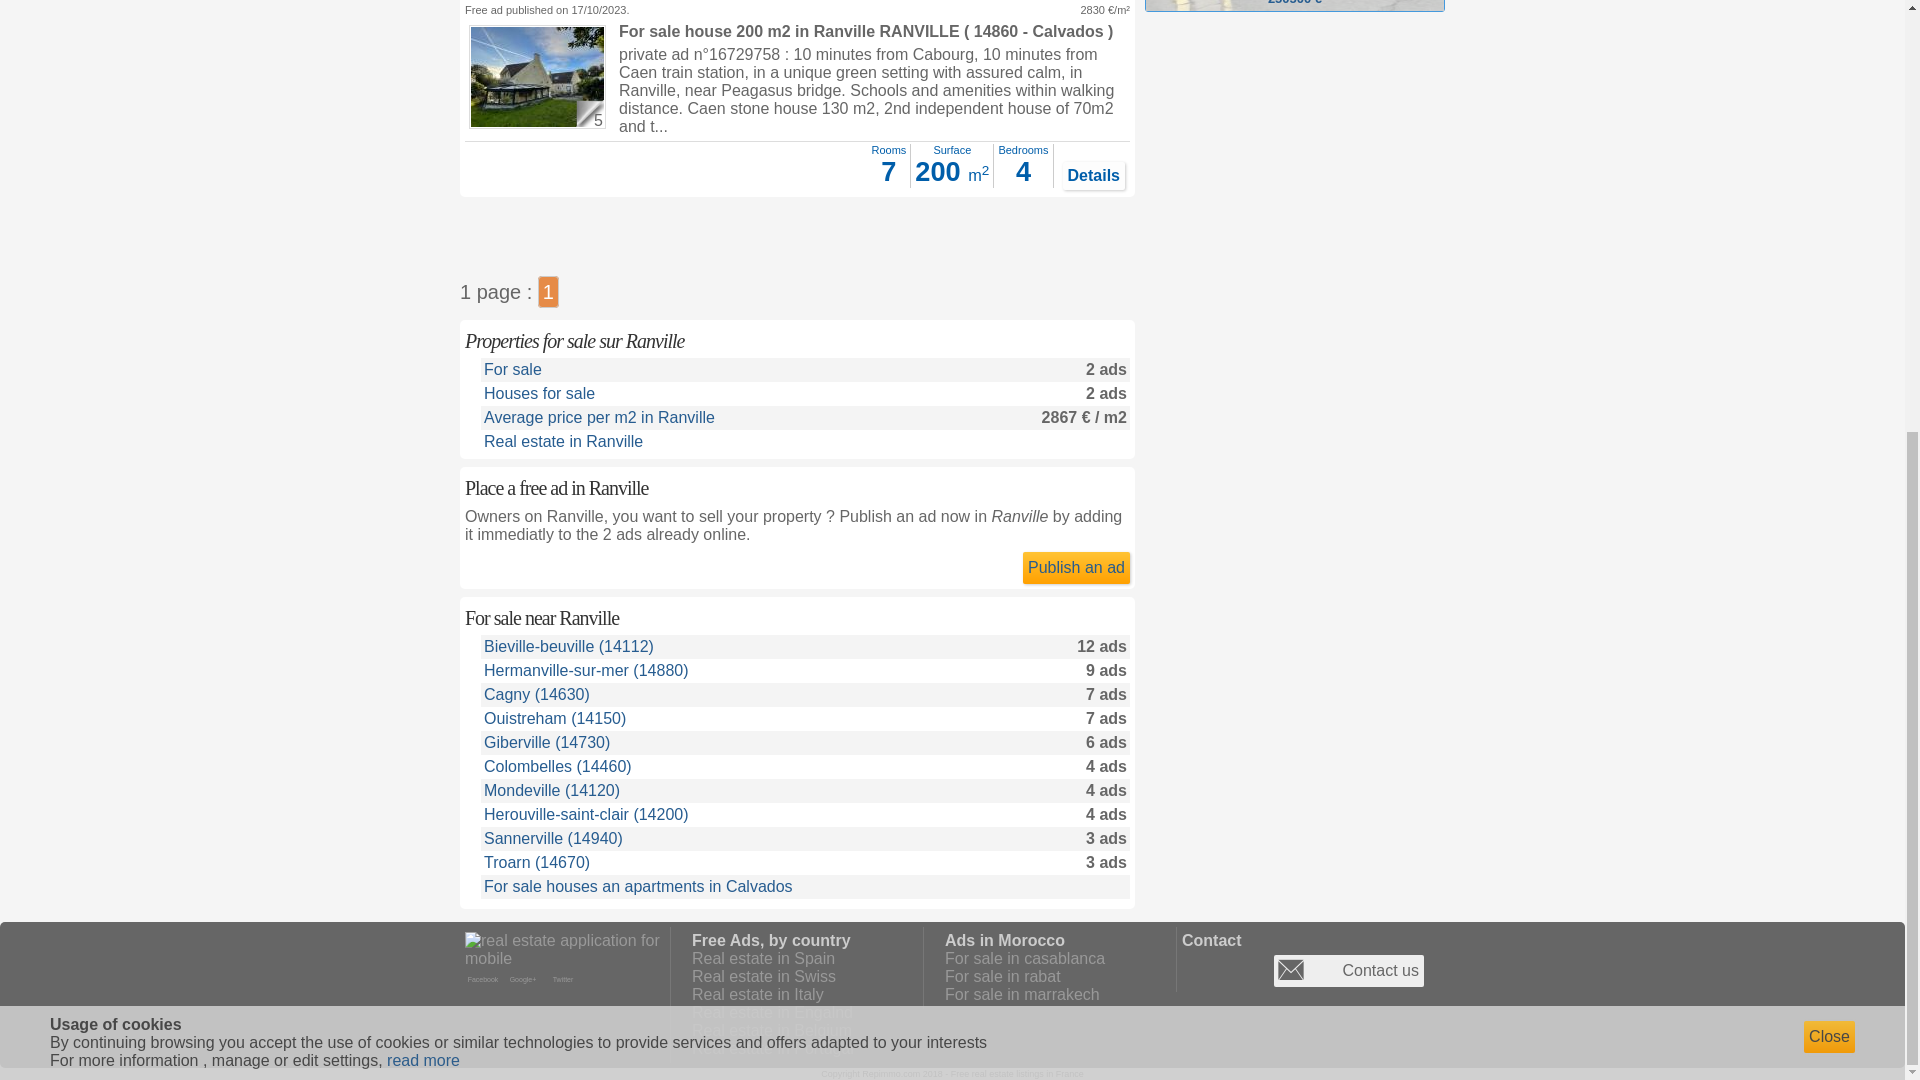 The height and width of the screenshot is (1080, 1920). What do you see at coordinates (1076, 568) in the screenshot?
I see `Publish an ad` at bounding box center [1076, 568].